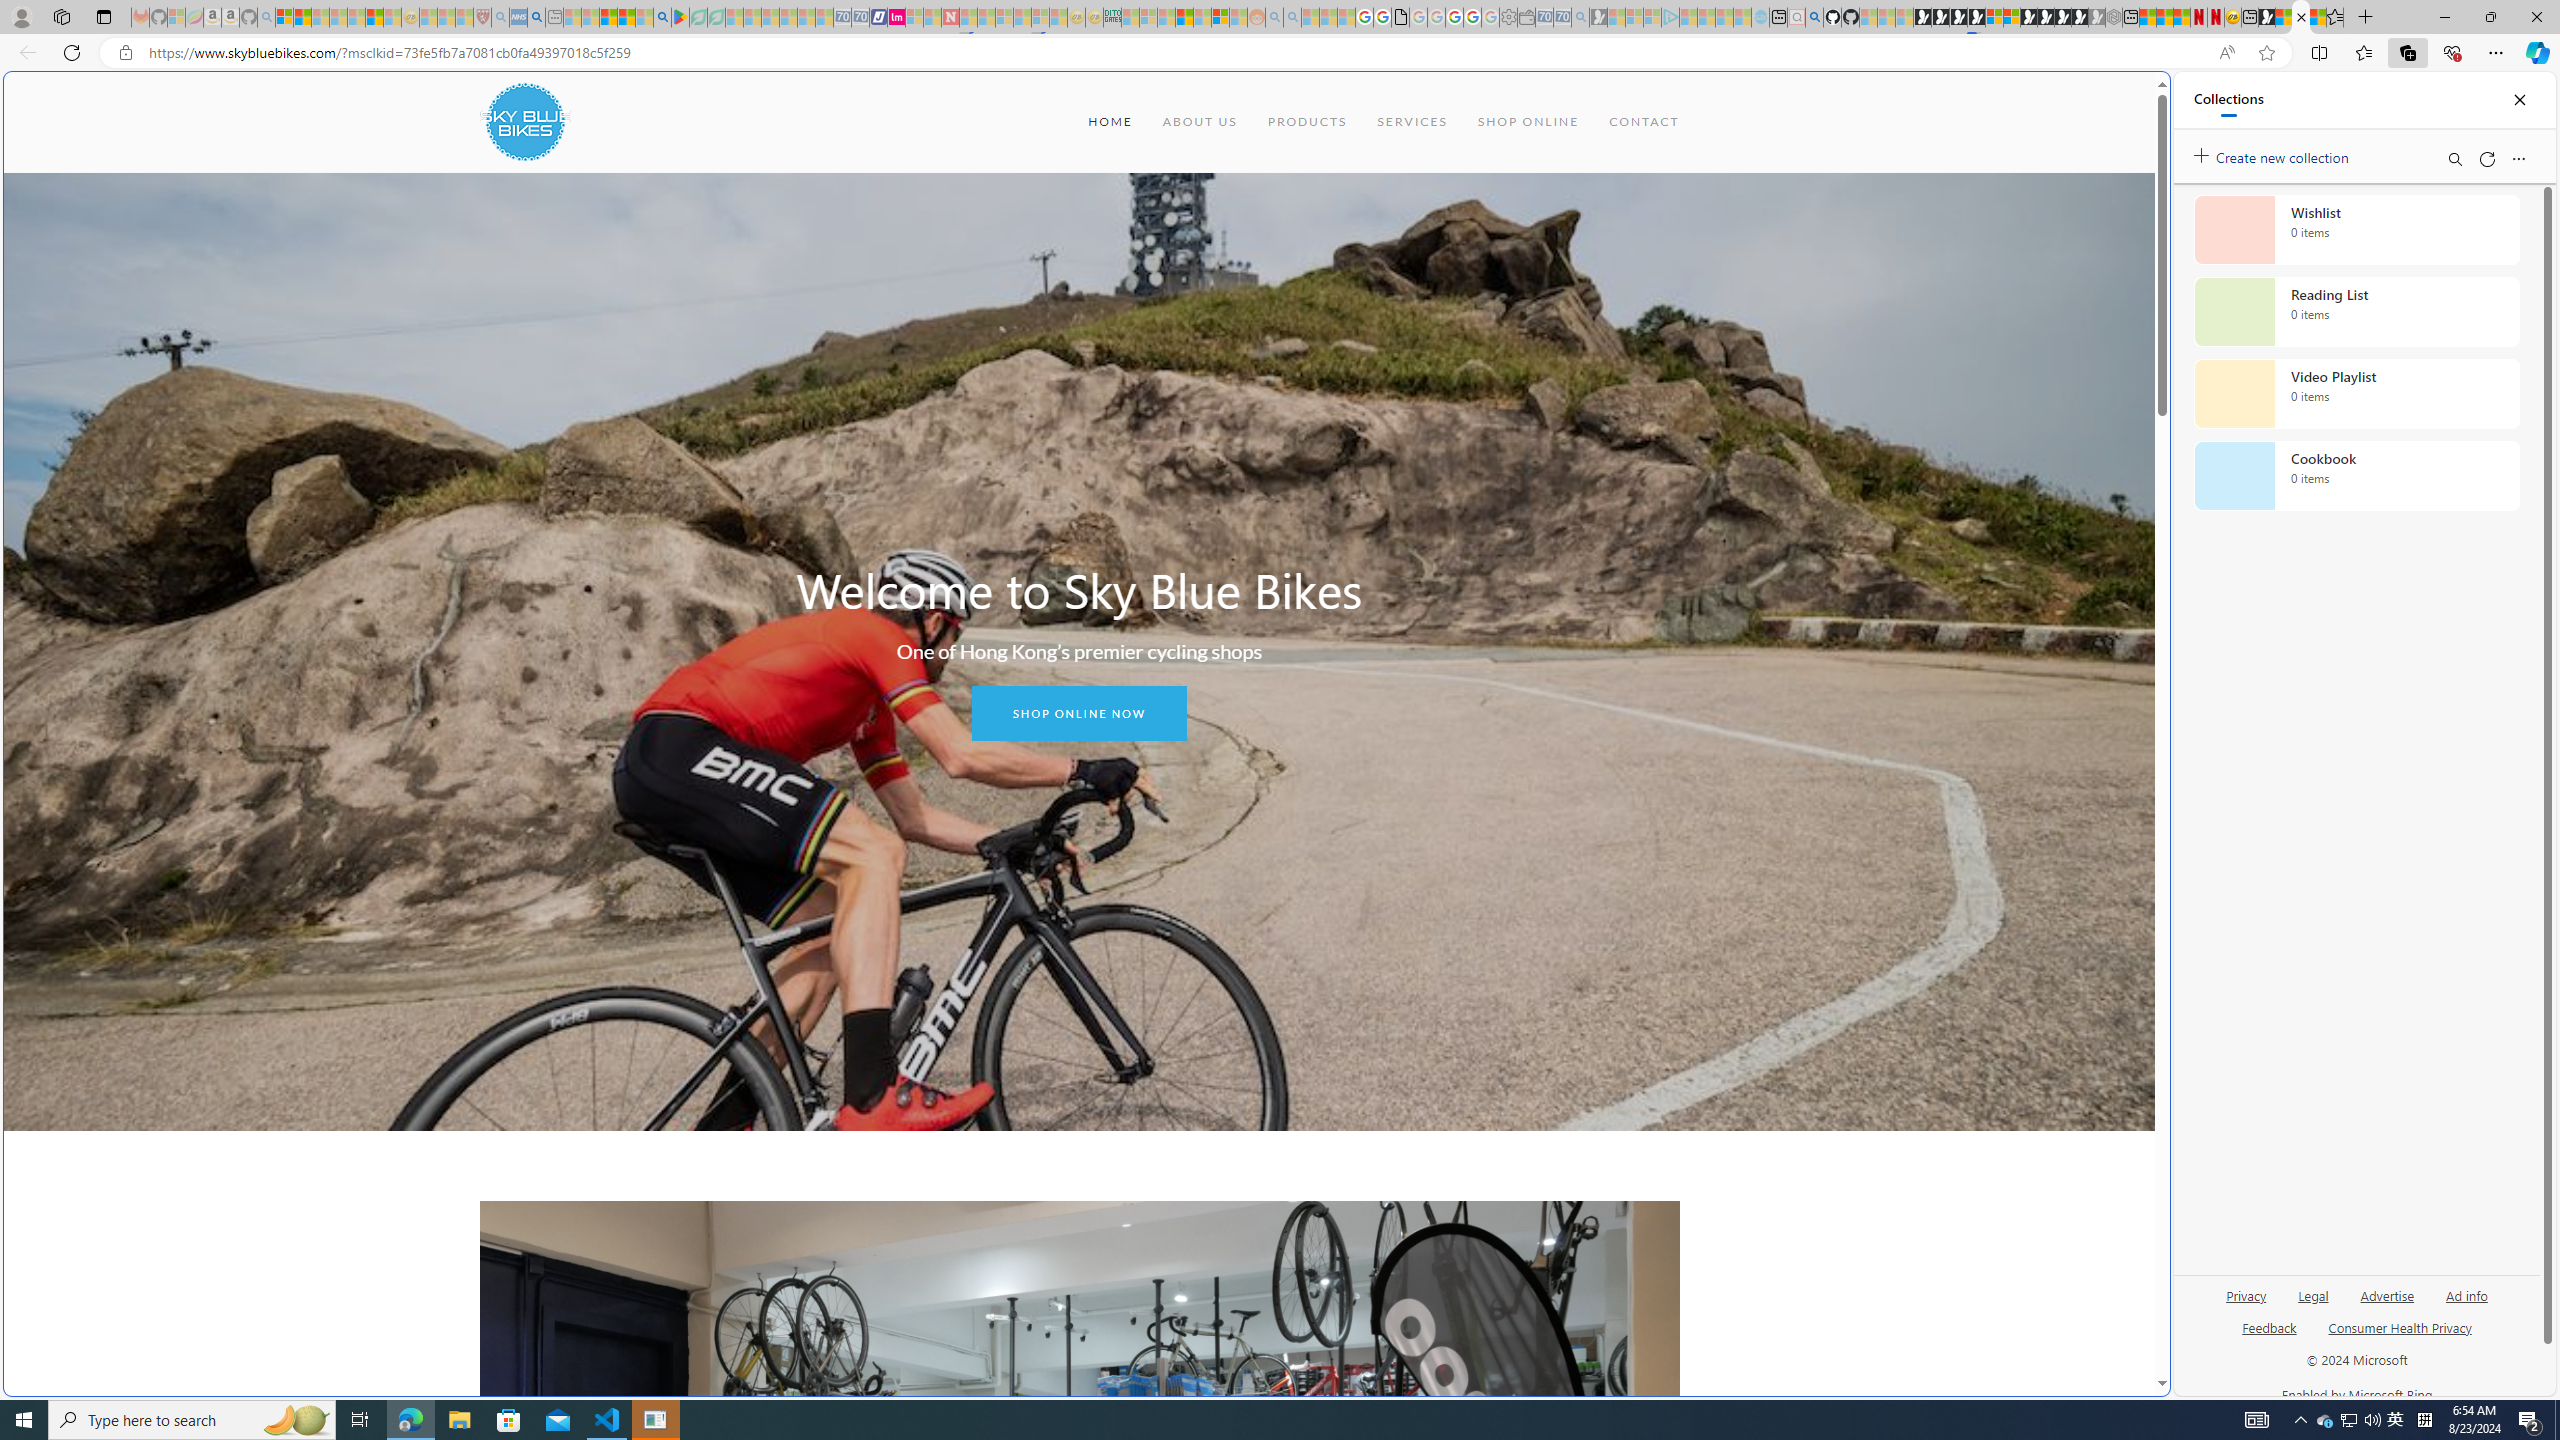  What do you see at coordinates (1198, 122) in the screenshot?
I see `ABOUT US` at bounding box center [1198, 122].